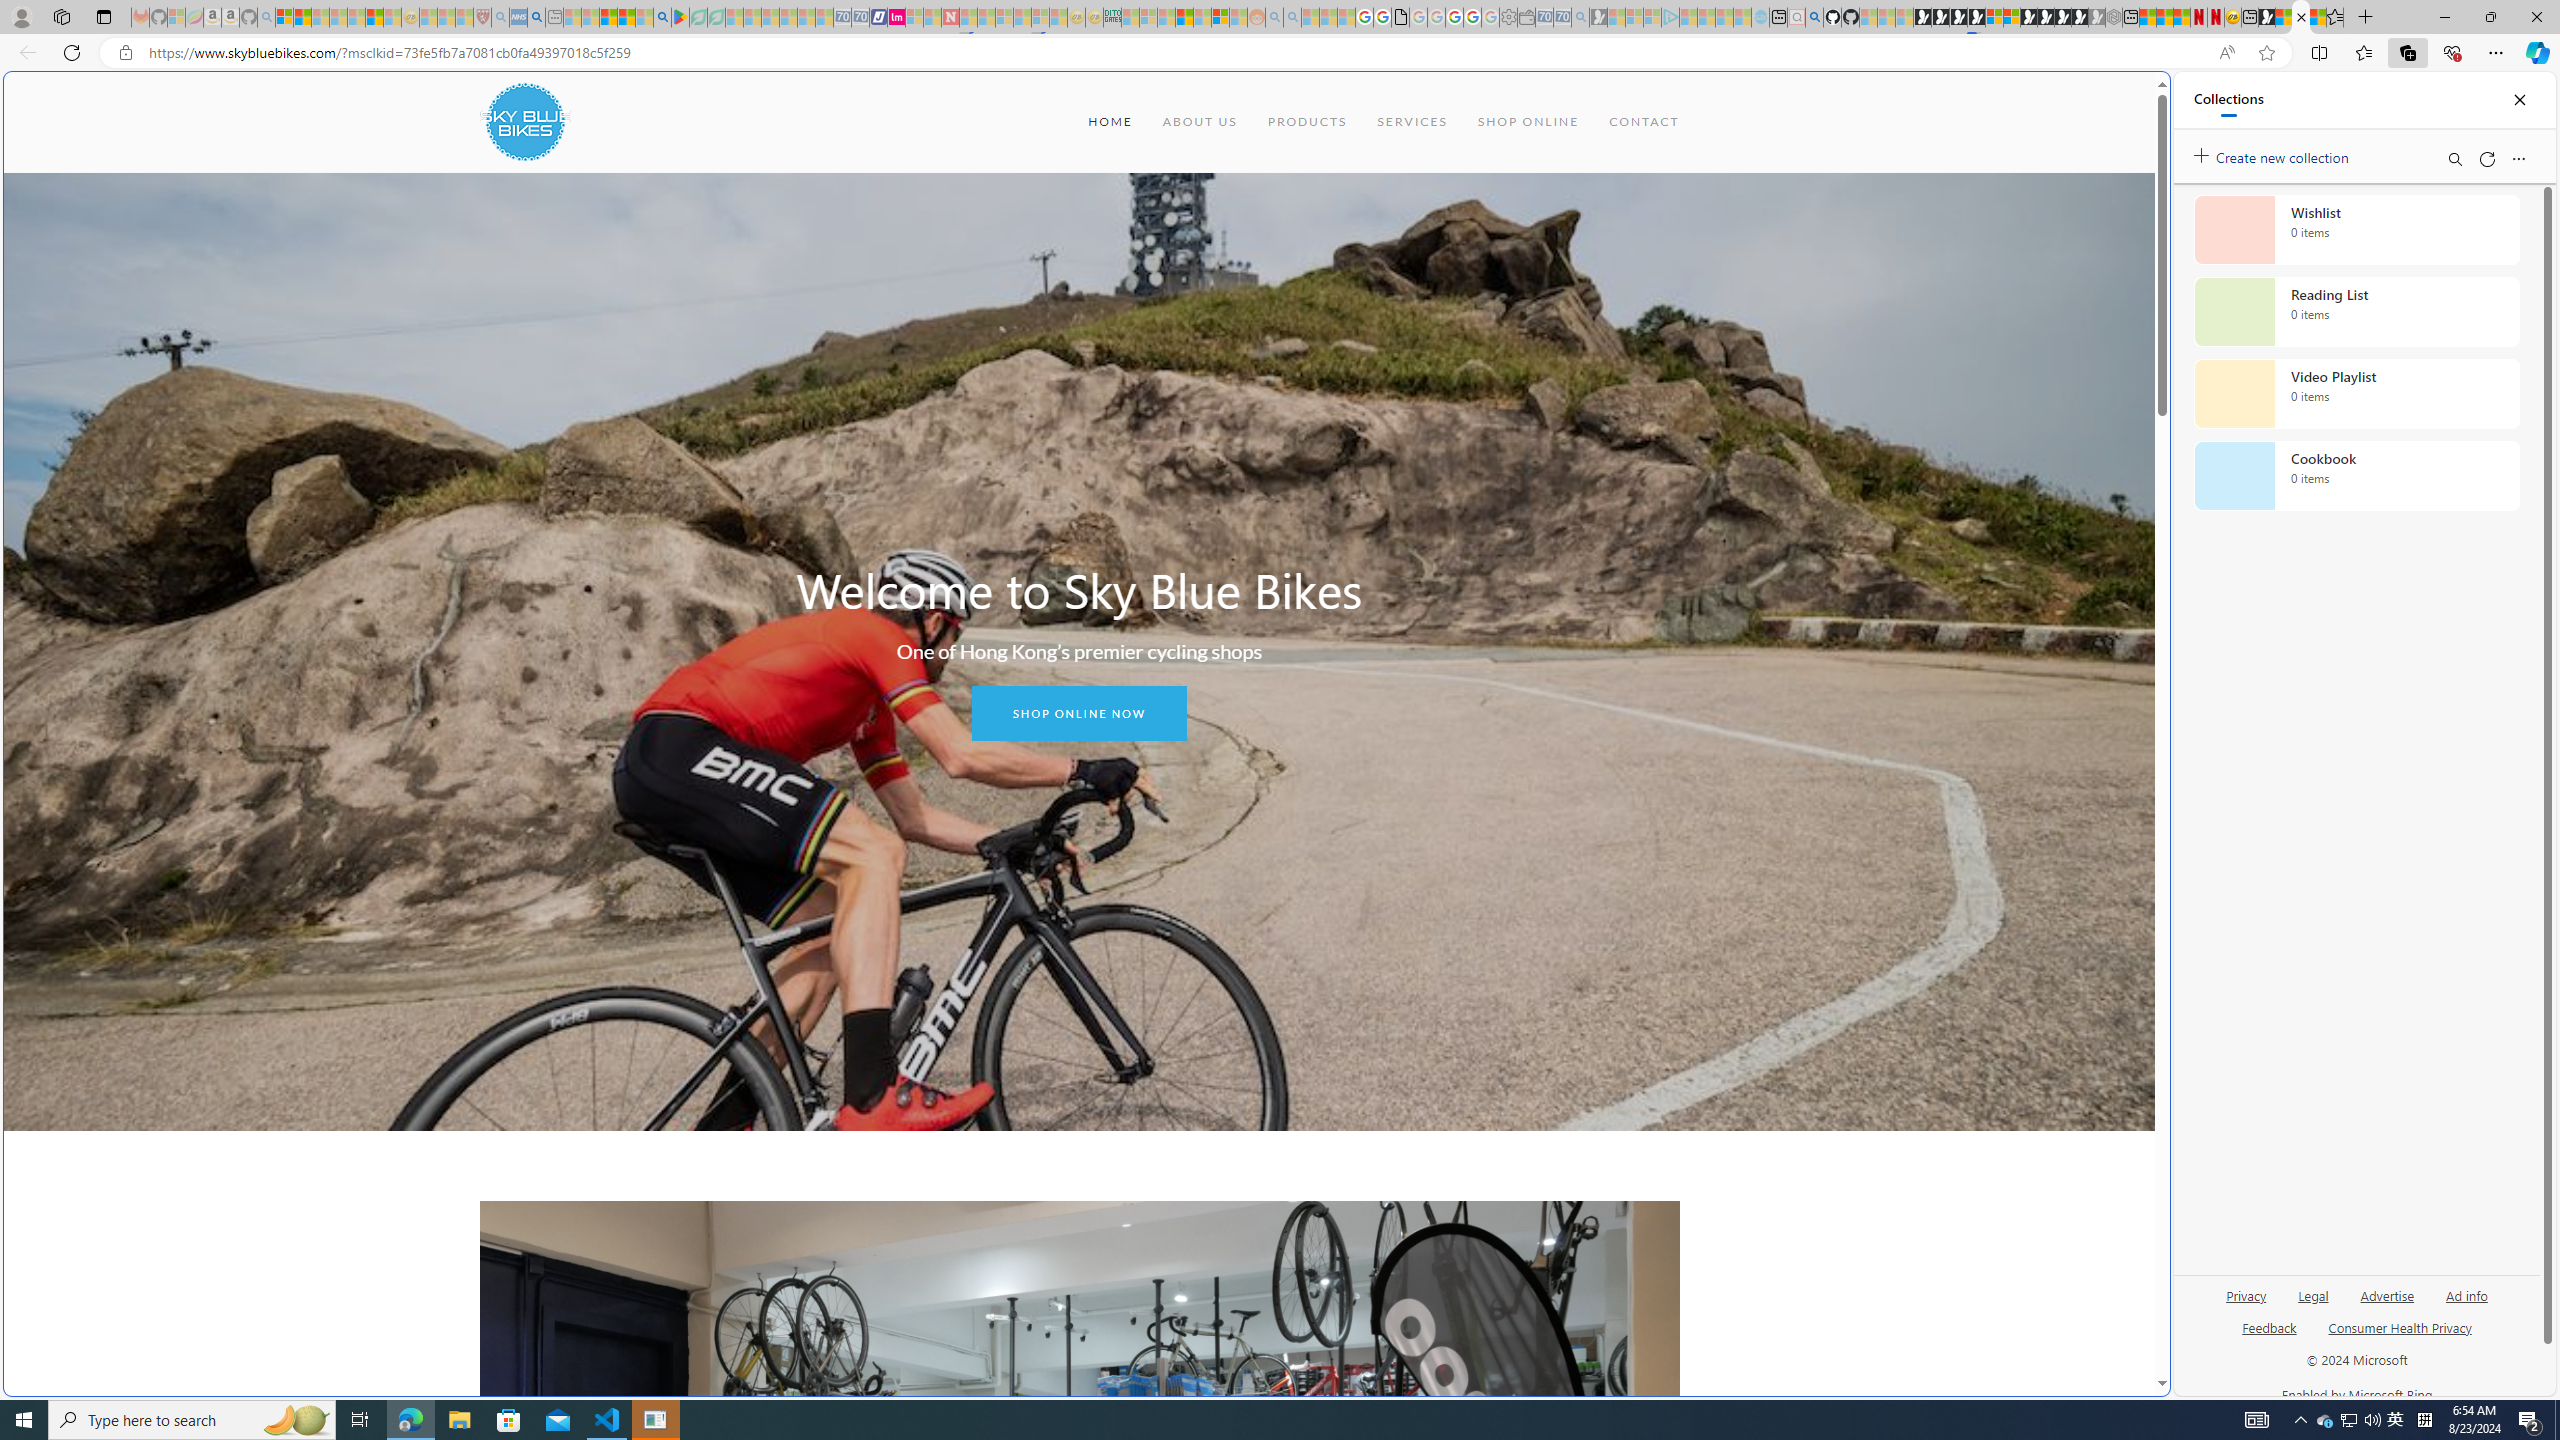  What do you see at coordinates (1198, 122) in the screenshot?
I see `ABOUT US` at bounding box center [1198, 122].